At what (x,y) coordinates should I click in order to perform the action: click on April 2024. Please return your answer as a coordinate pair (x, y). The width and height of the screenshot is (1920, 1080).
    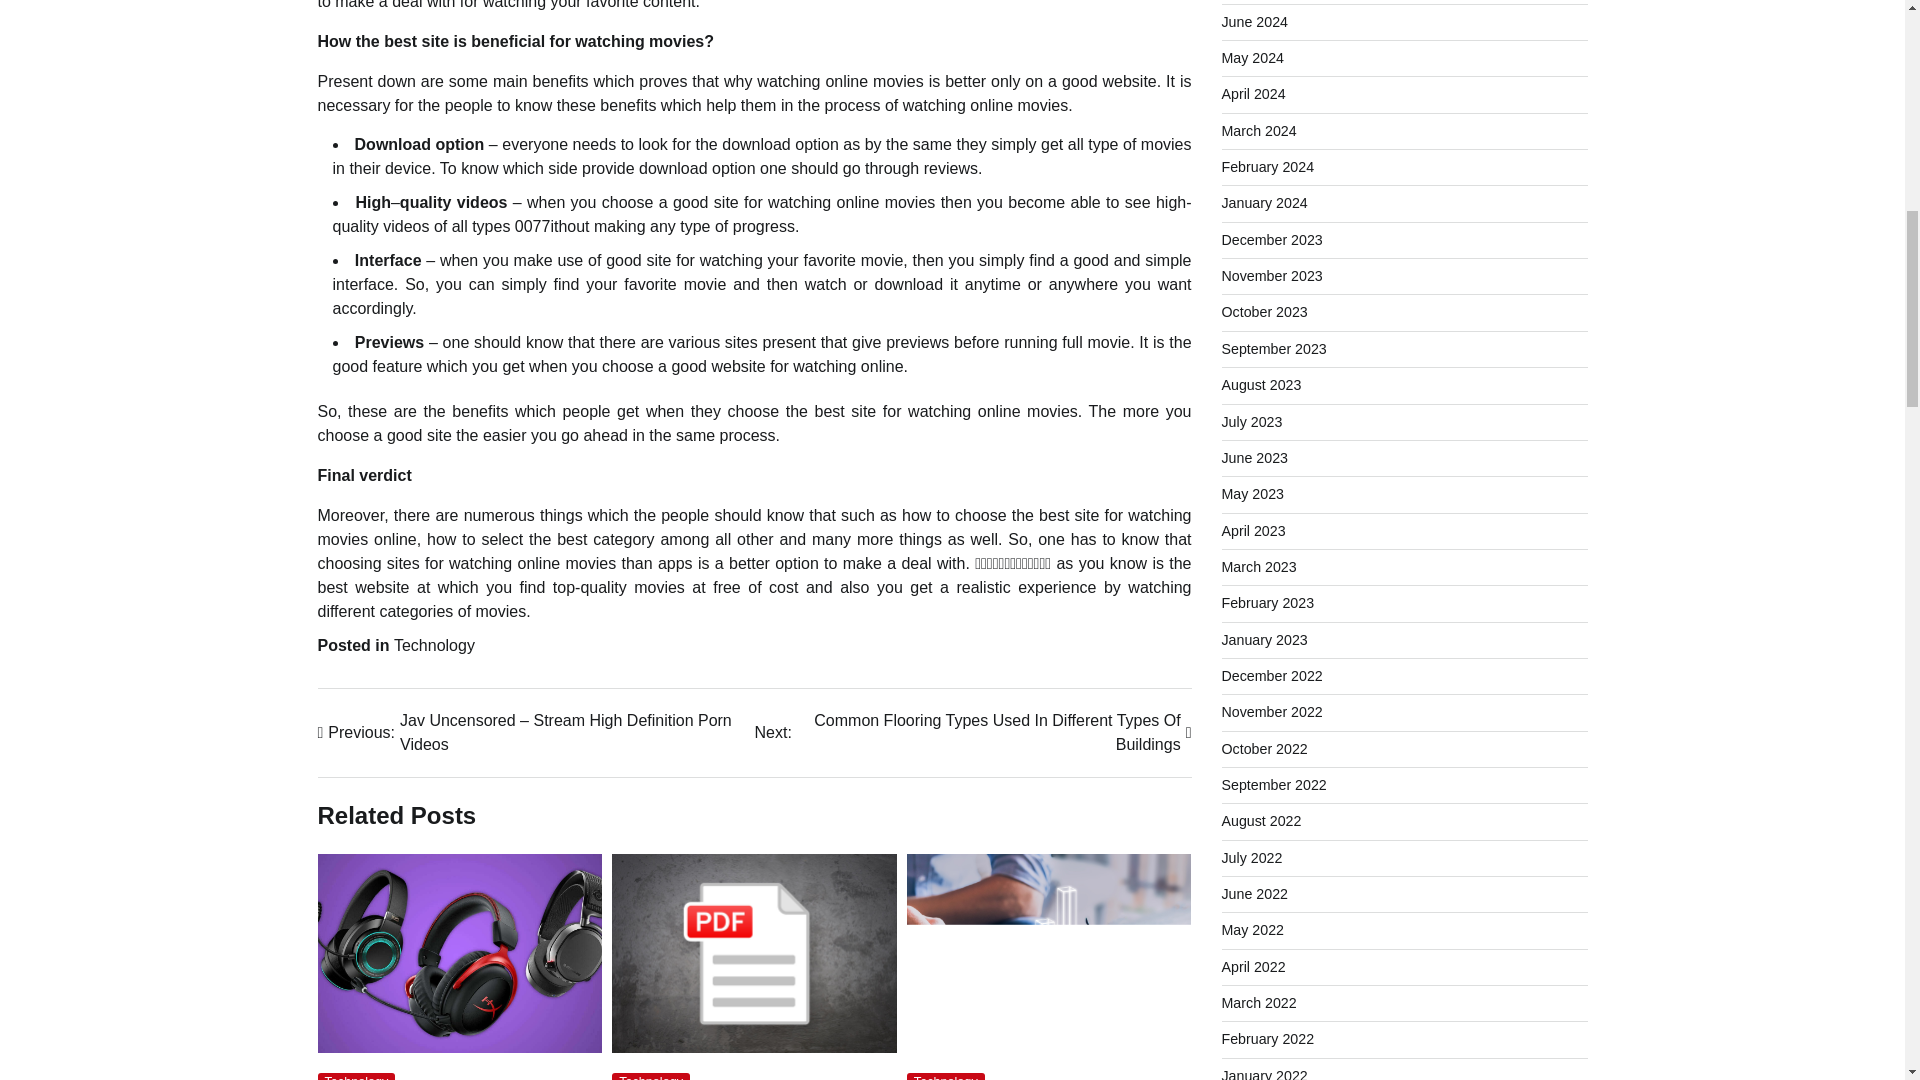
    Looking at the image, I should click on (1254, 94).